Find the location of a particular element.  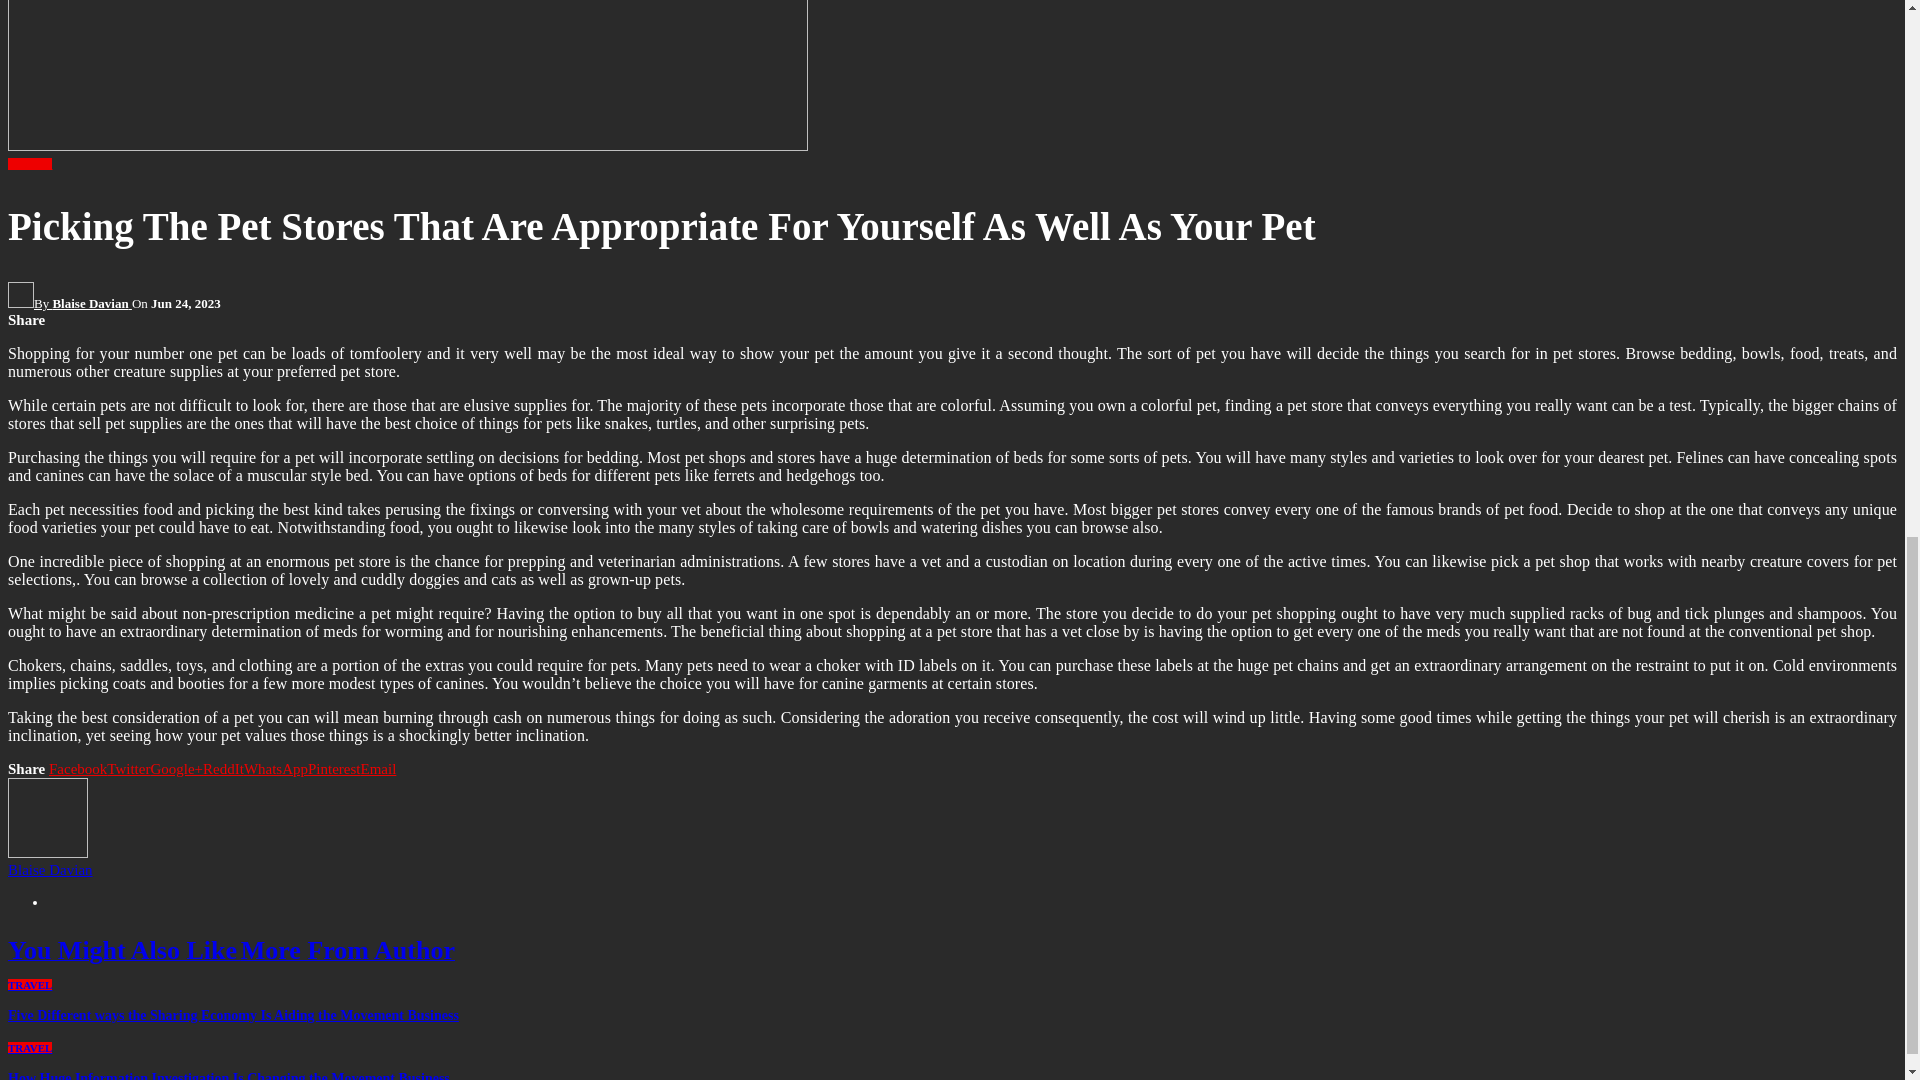

Browse Author Articles is located at coordinates (48, 852).